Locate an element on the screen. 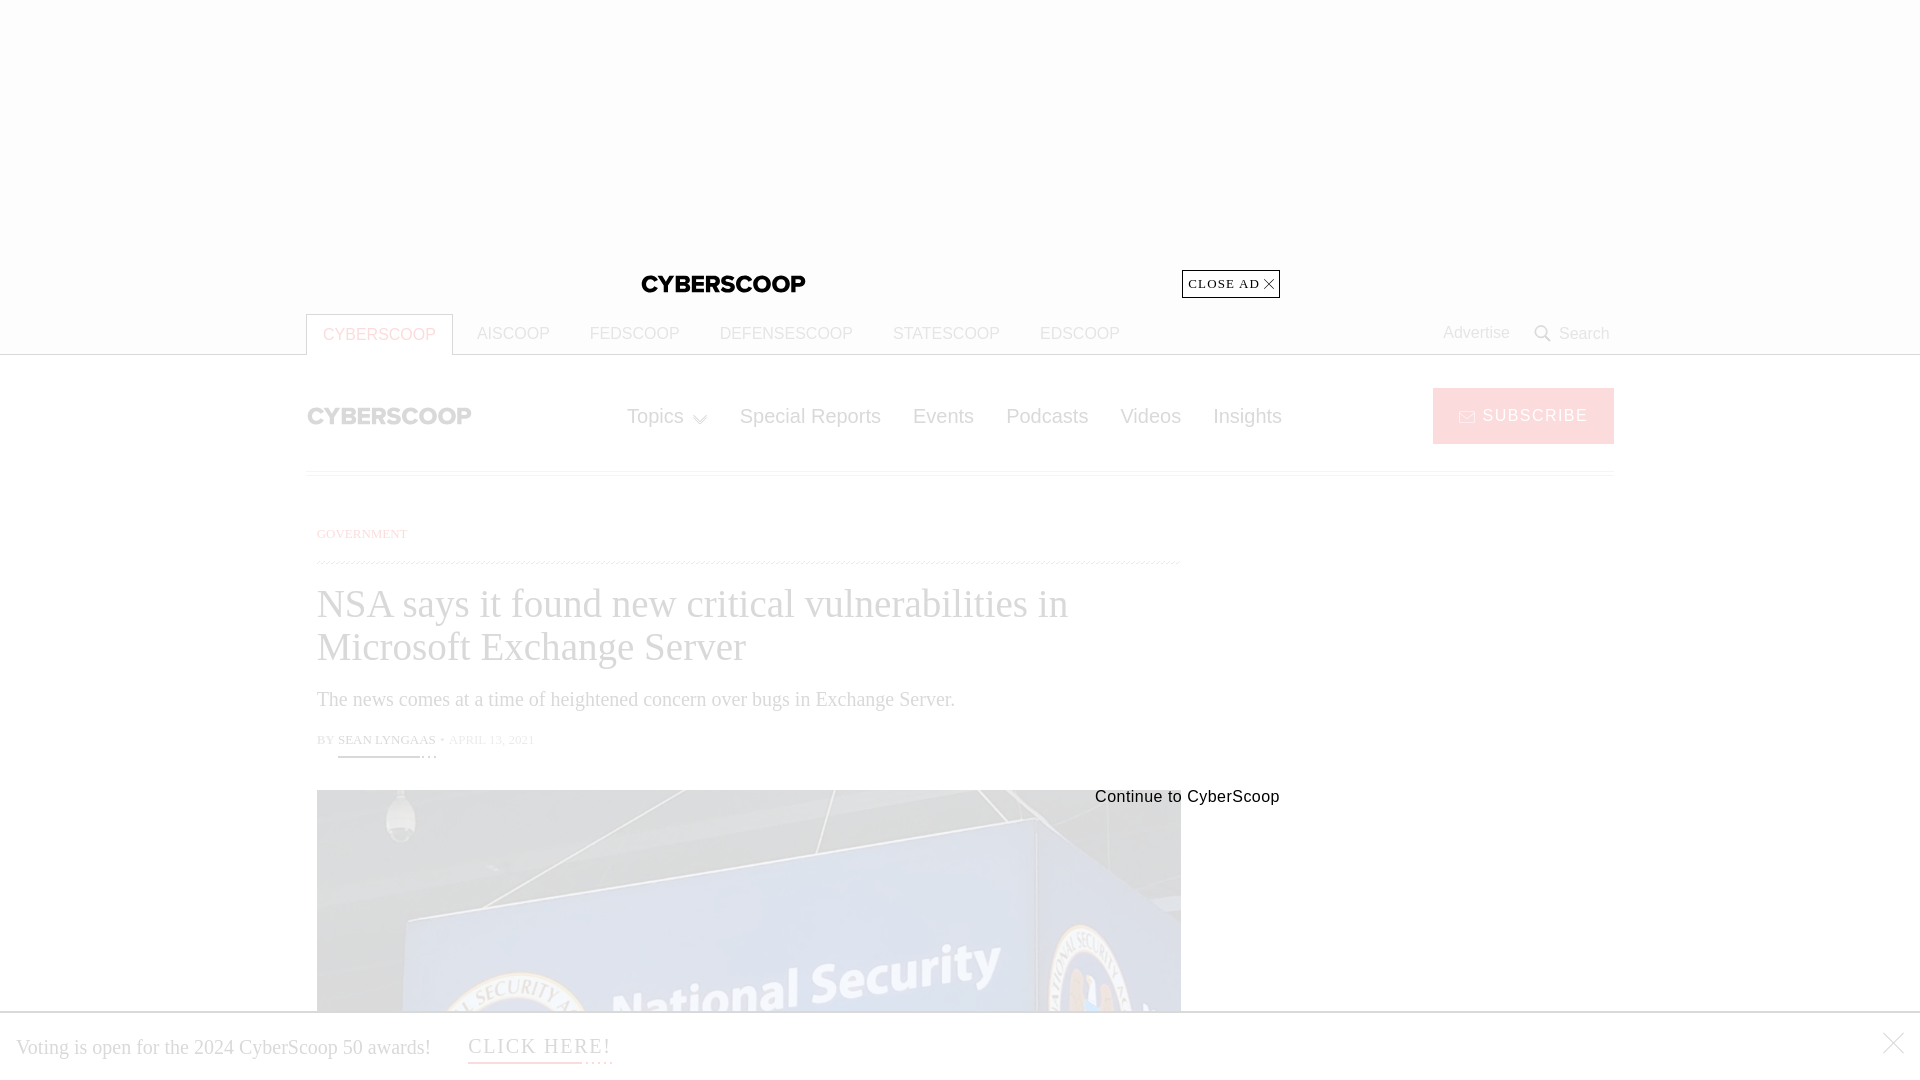  Podcasts is located at coordinates (1047, 415).